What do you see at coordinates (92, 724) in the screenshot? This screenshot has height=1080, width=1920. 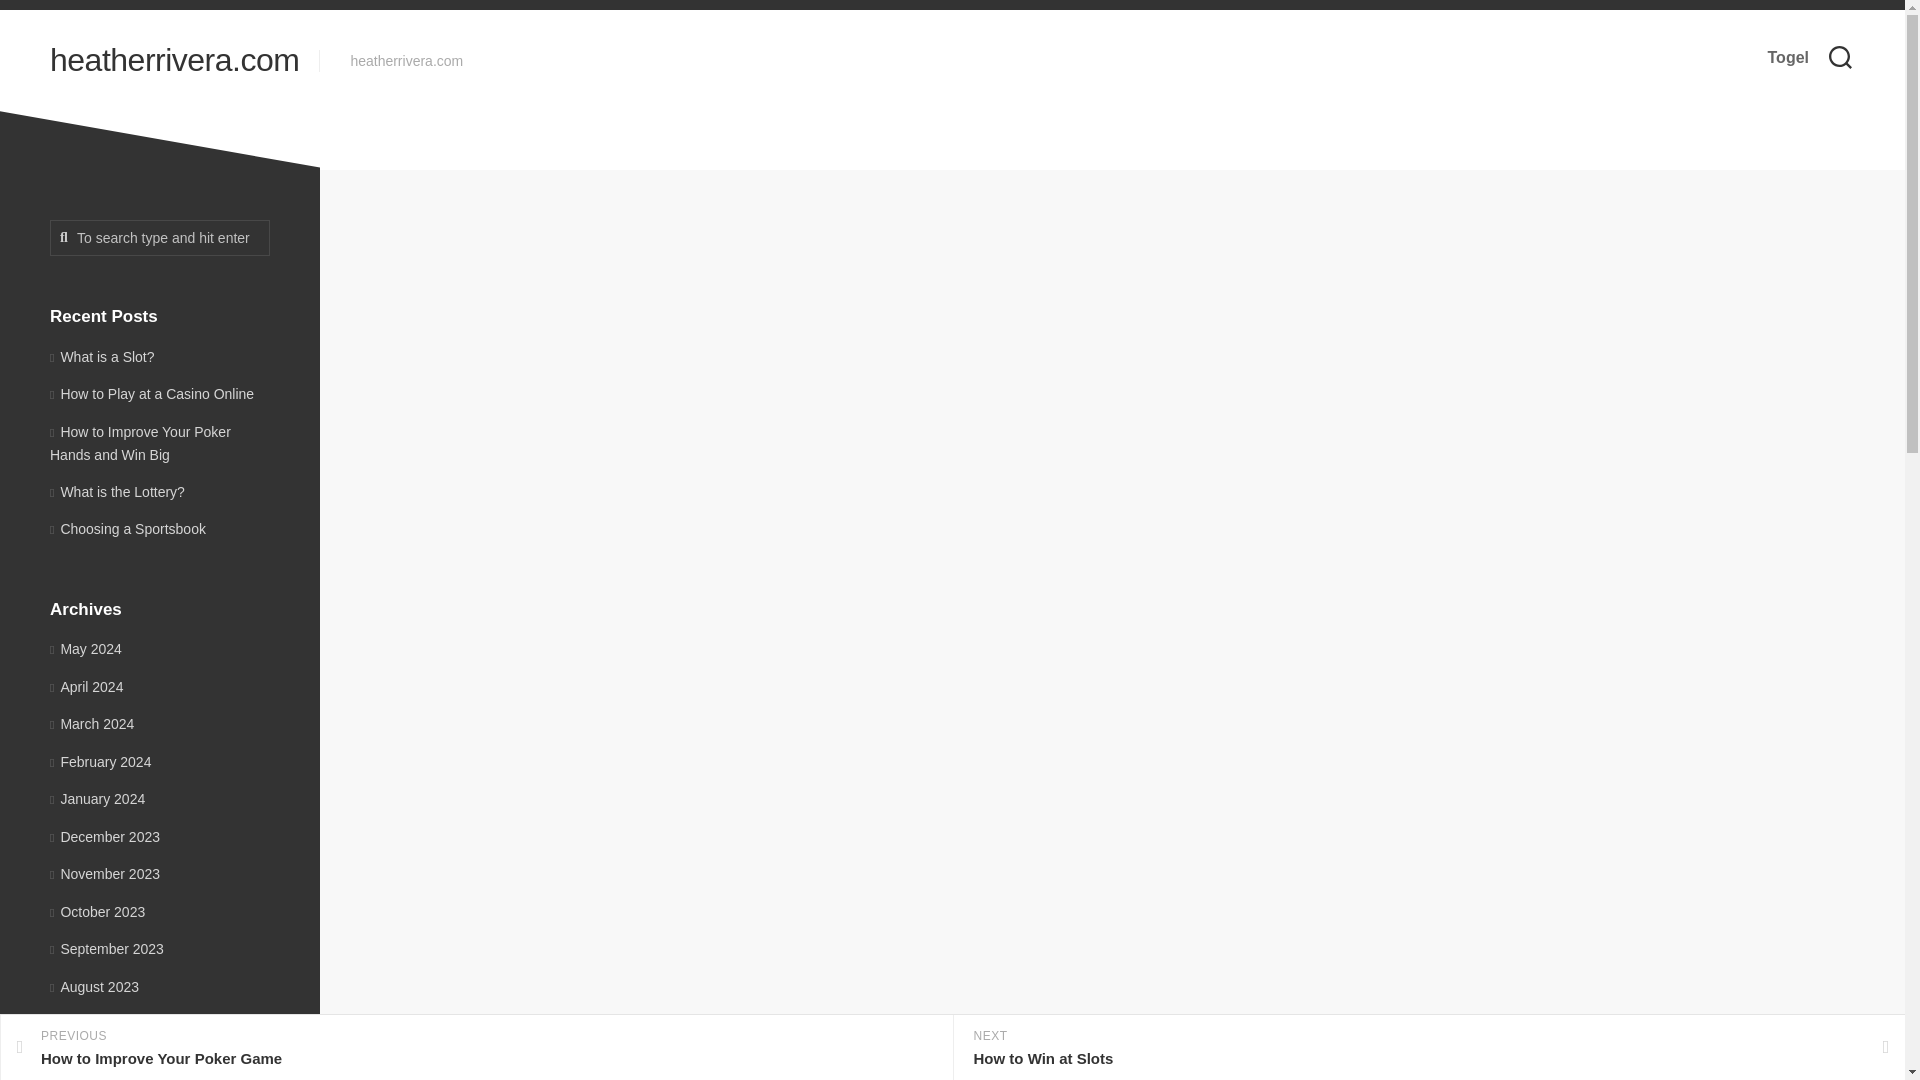 I see `October 2023` at bounding box center [92, 724].